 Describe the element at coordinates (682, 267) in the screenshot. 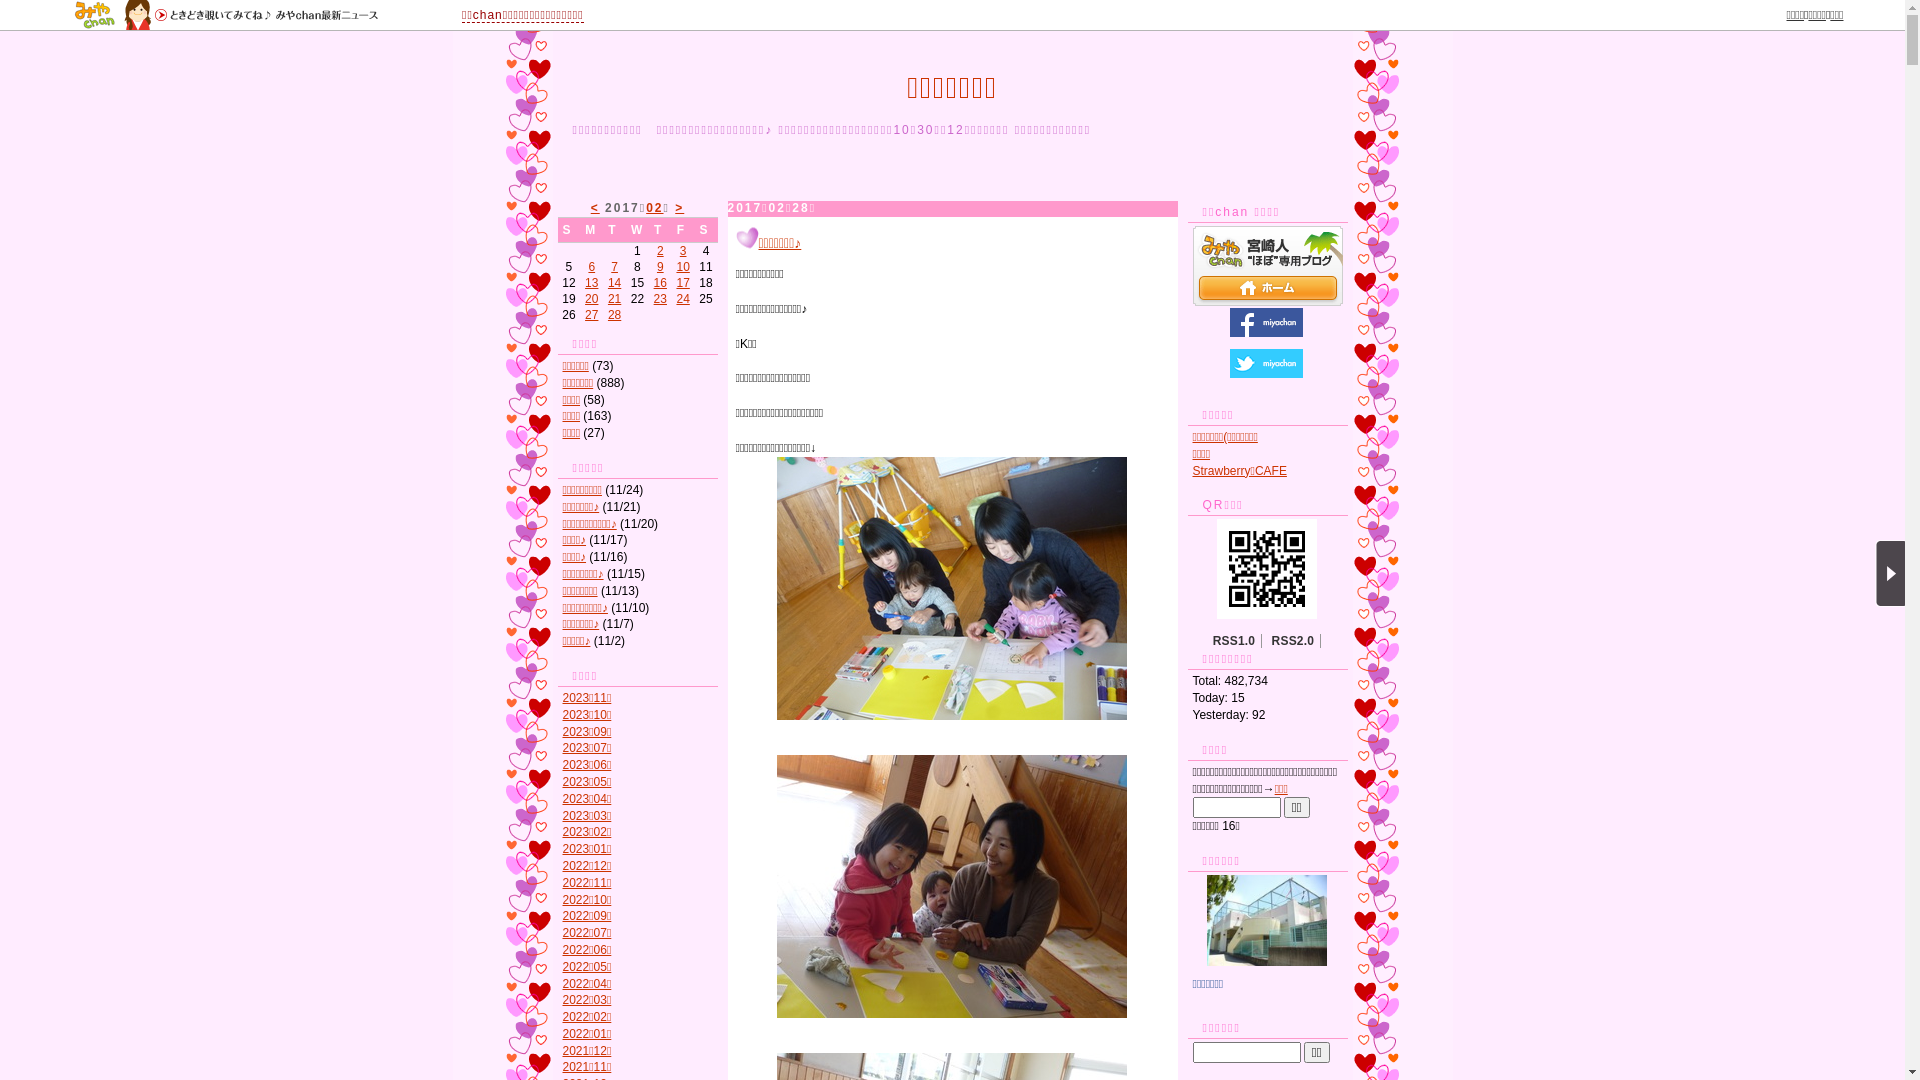

I see `10` at that location.